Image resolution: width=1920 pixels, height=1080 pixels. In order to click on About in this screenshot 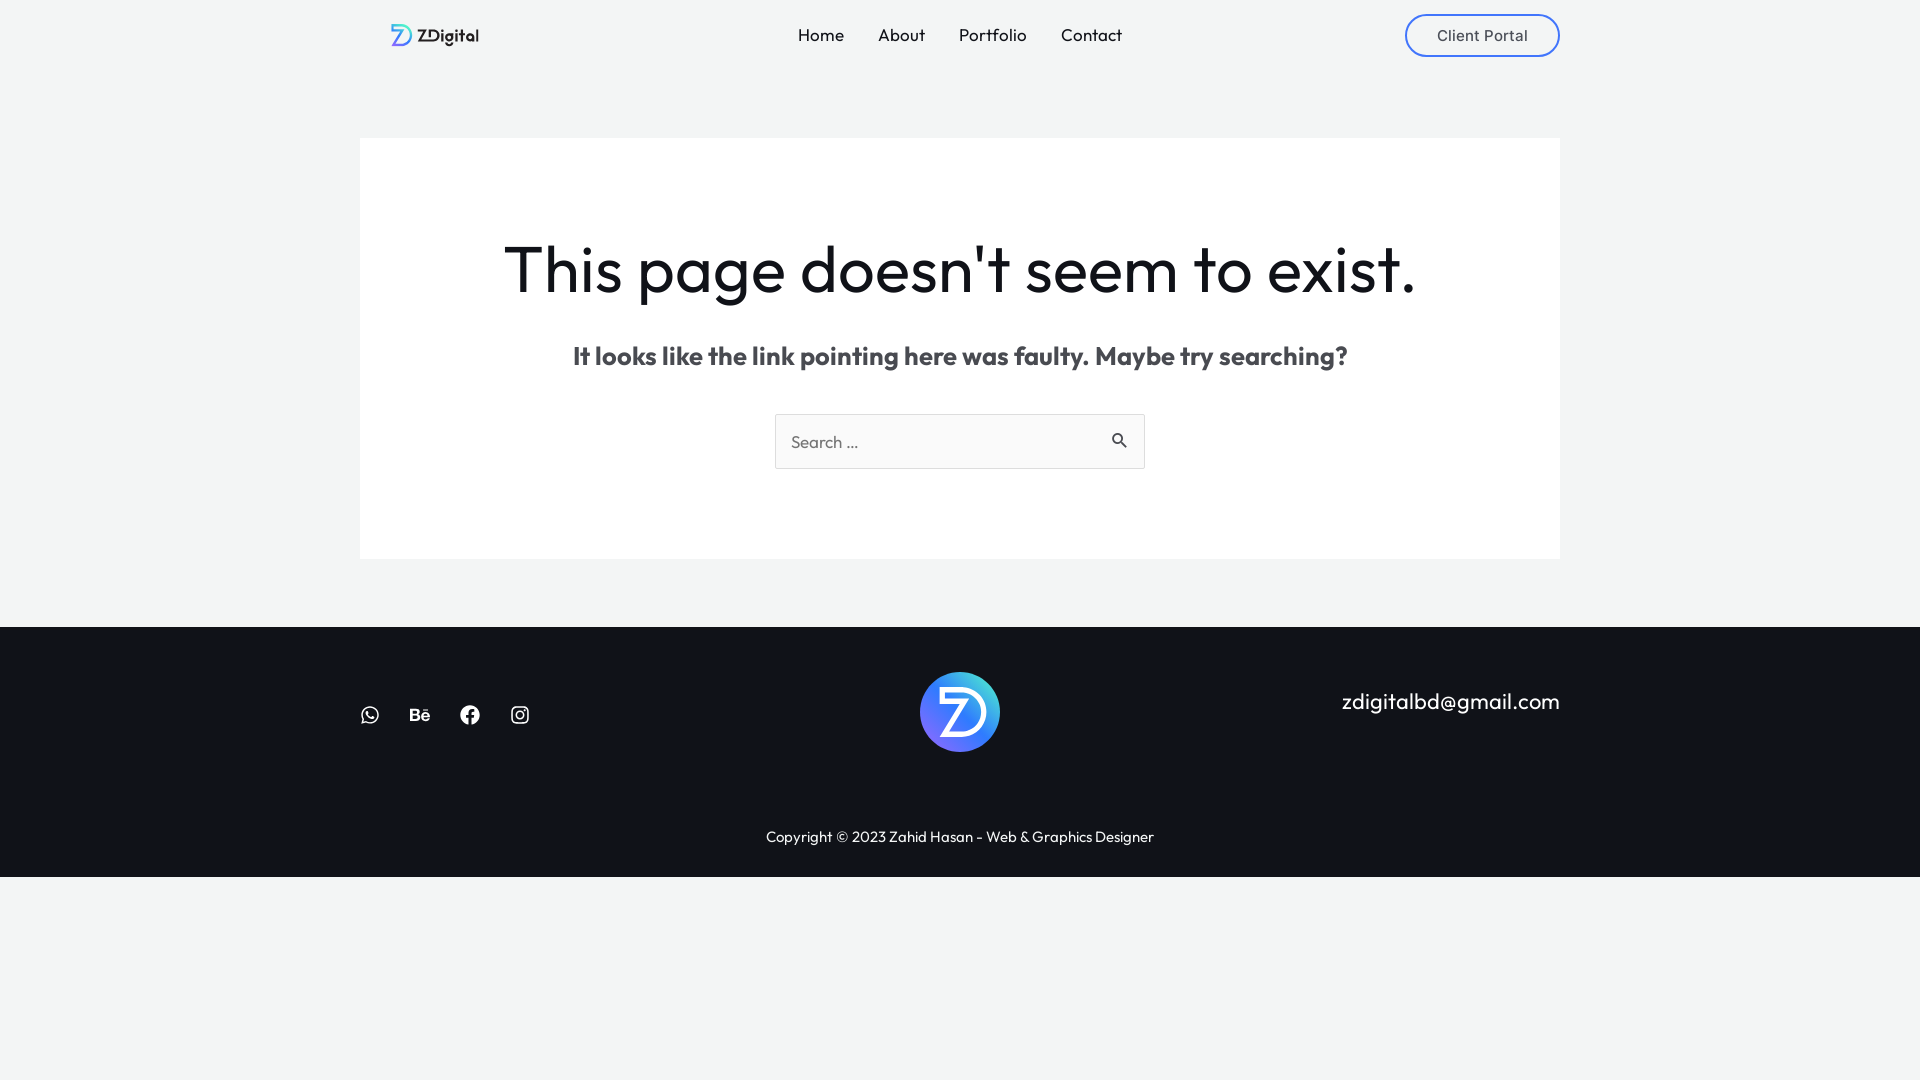, I will do `click(902, 35)`.